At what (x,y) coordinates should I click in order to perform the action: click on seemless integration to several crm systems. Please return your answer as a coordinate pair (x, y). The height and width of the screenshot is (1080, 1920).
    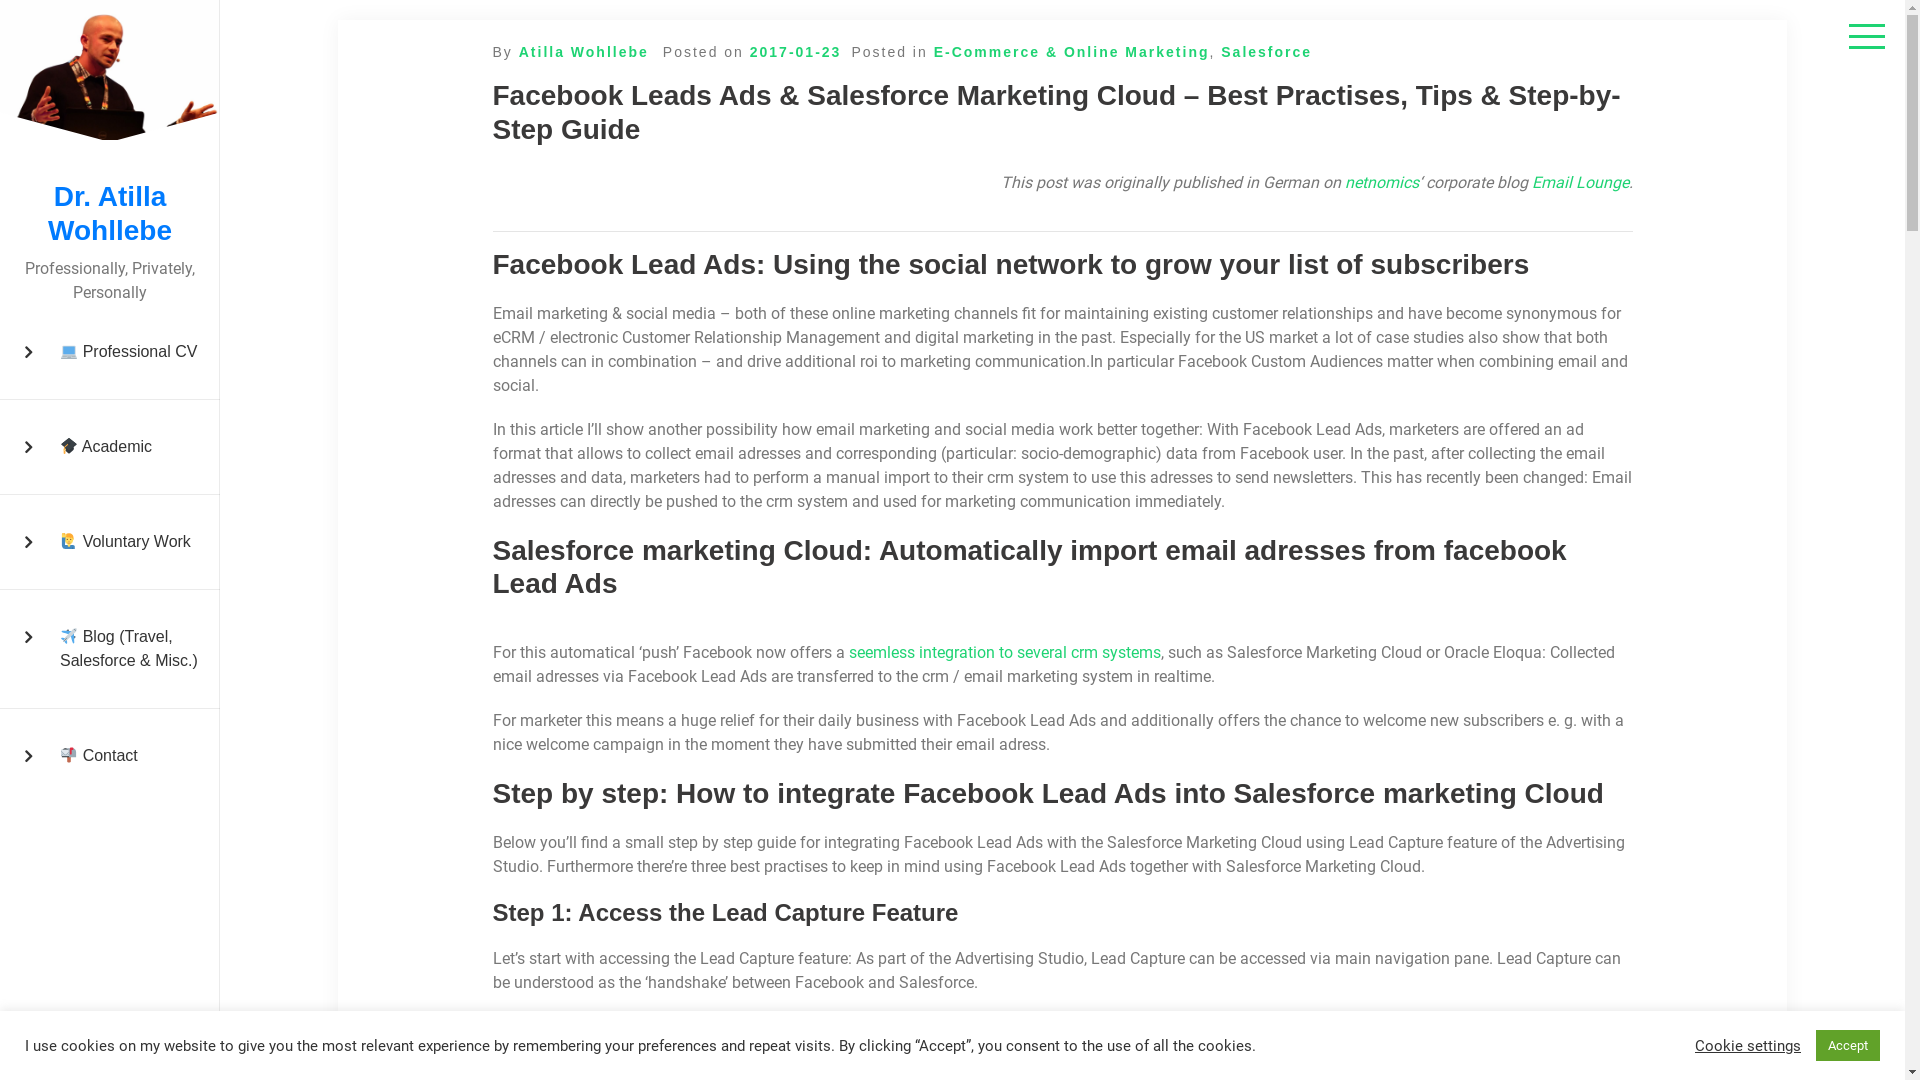
    Looking at the image, I should click on (1004, 653).